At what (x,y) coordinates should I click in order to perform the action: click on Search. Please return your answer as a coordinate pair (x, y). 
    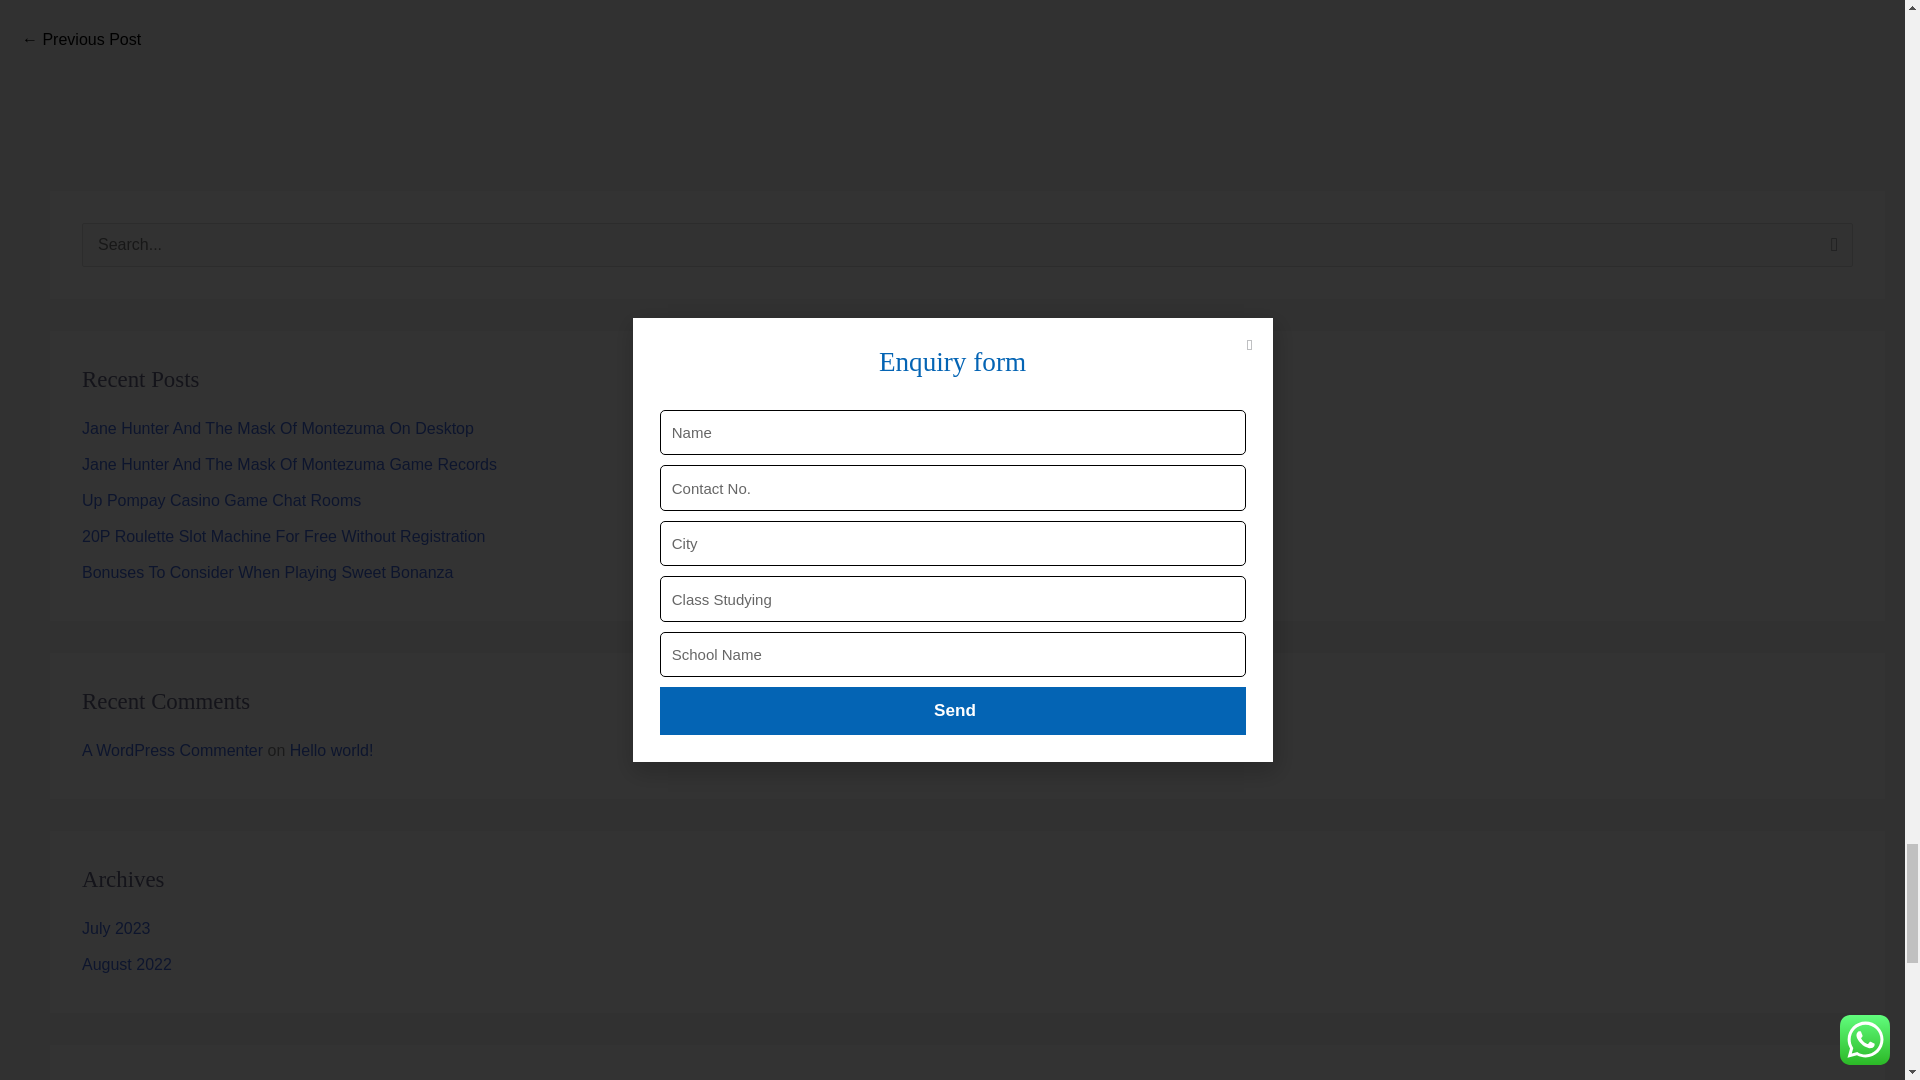
    Looking at the image, I should click on (1830, 250).